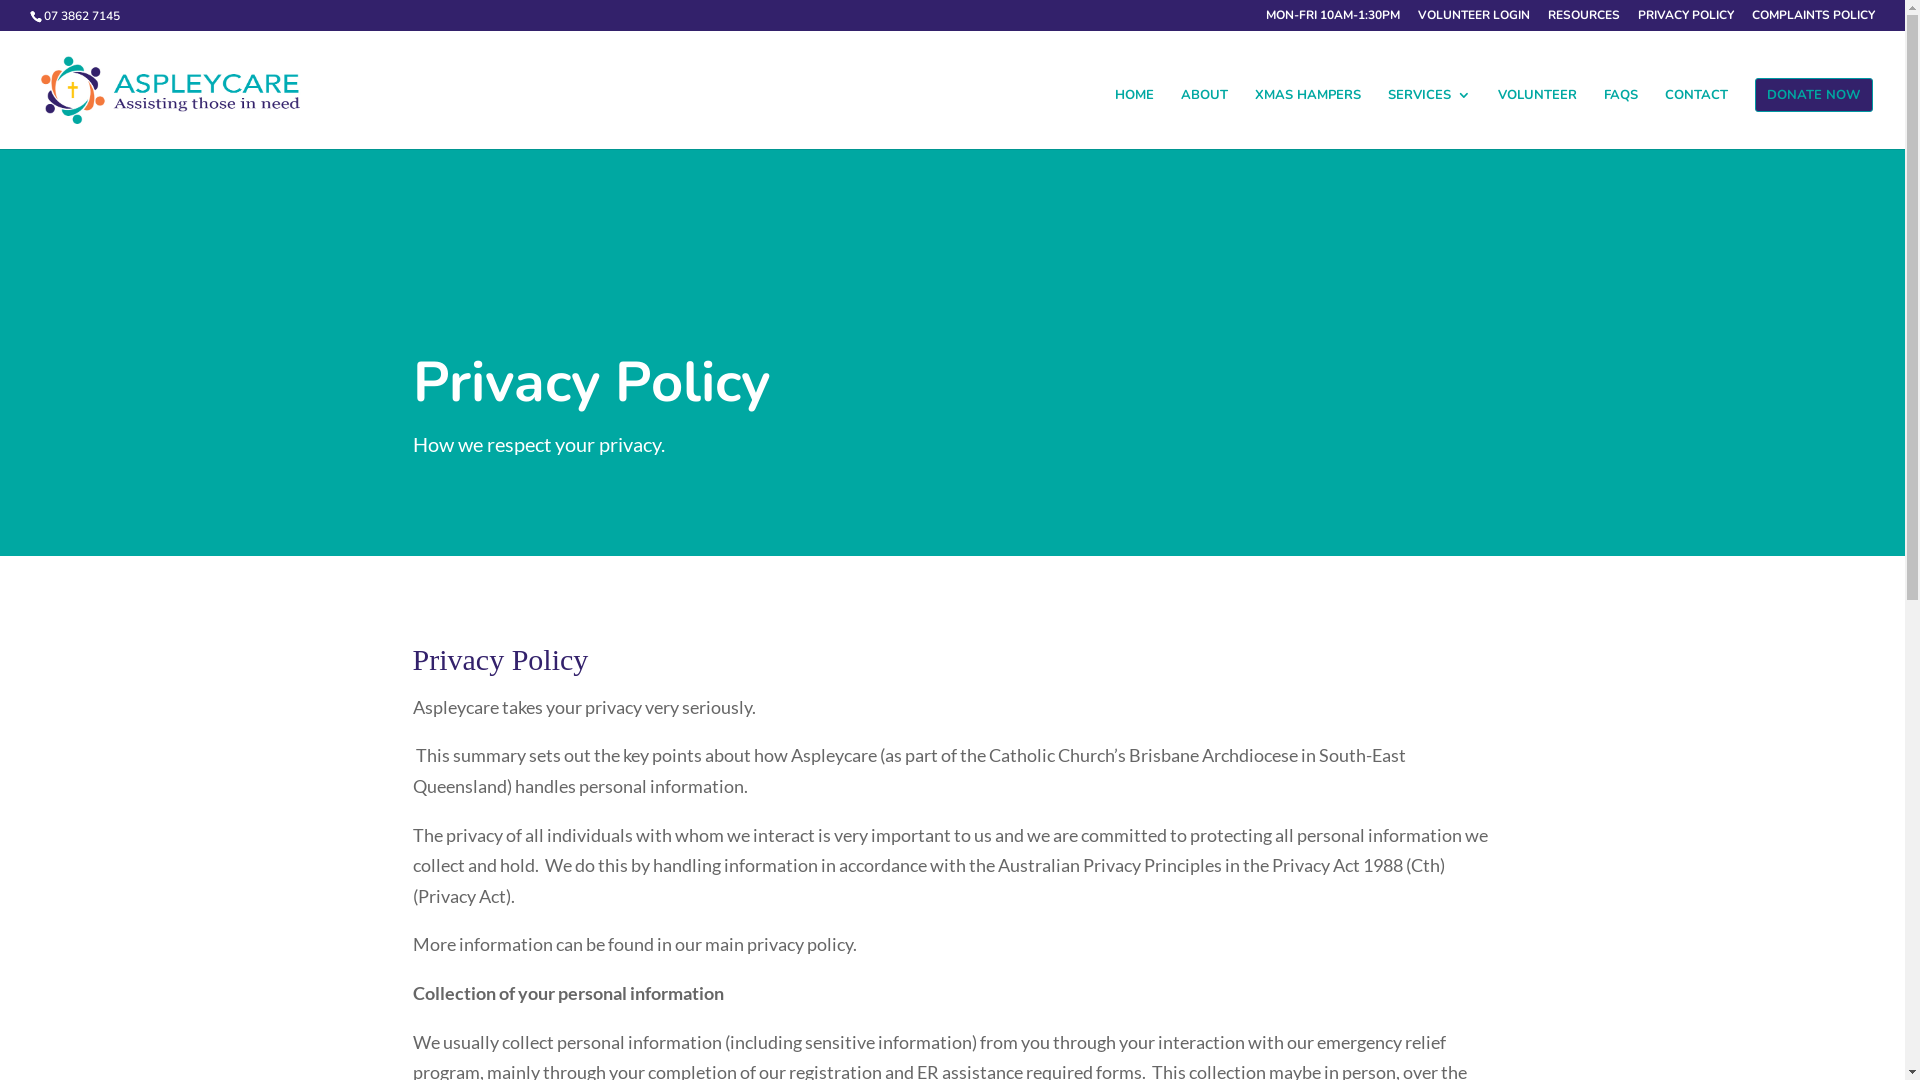 The width and height of the screenshot is (1920, 1080). What do you see at coordinates (1474, 20) in the screenshot?
I see `VOLUNTEER LOGIN` at bounding box center [1474, 20].